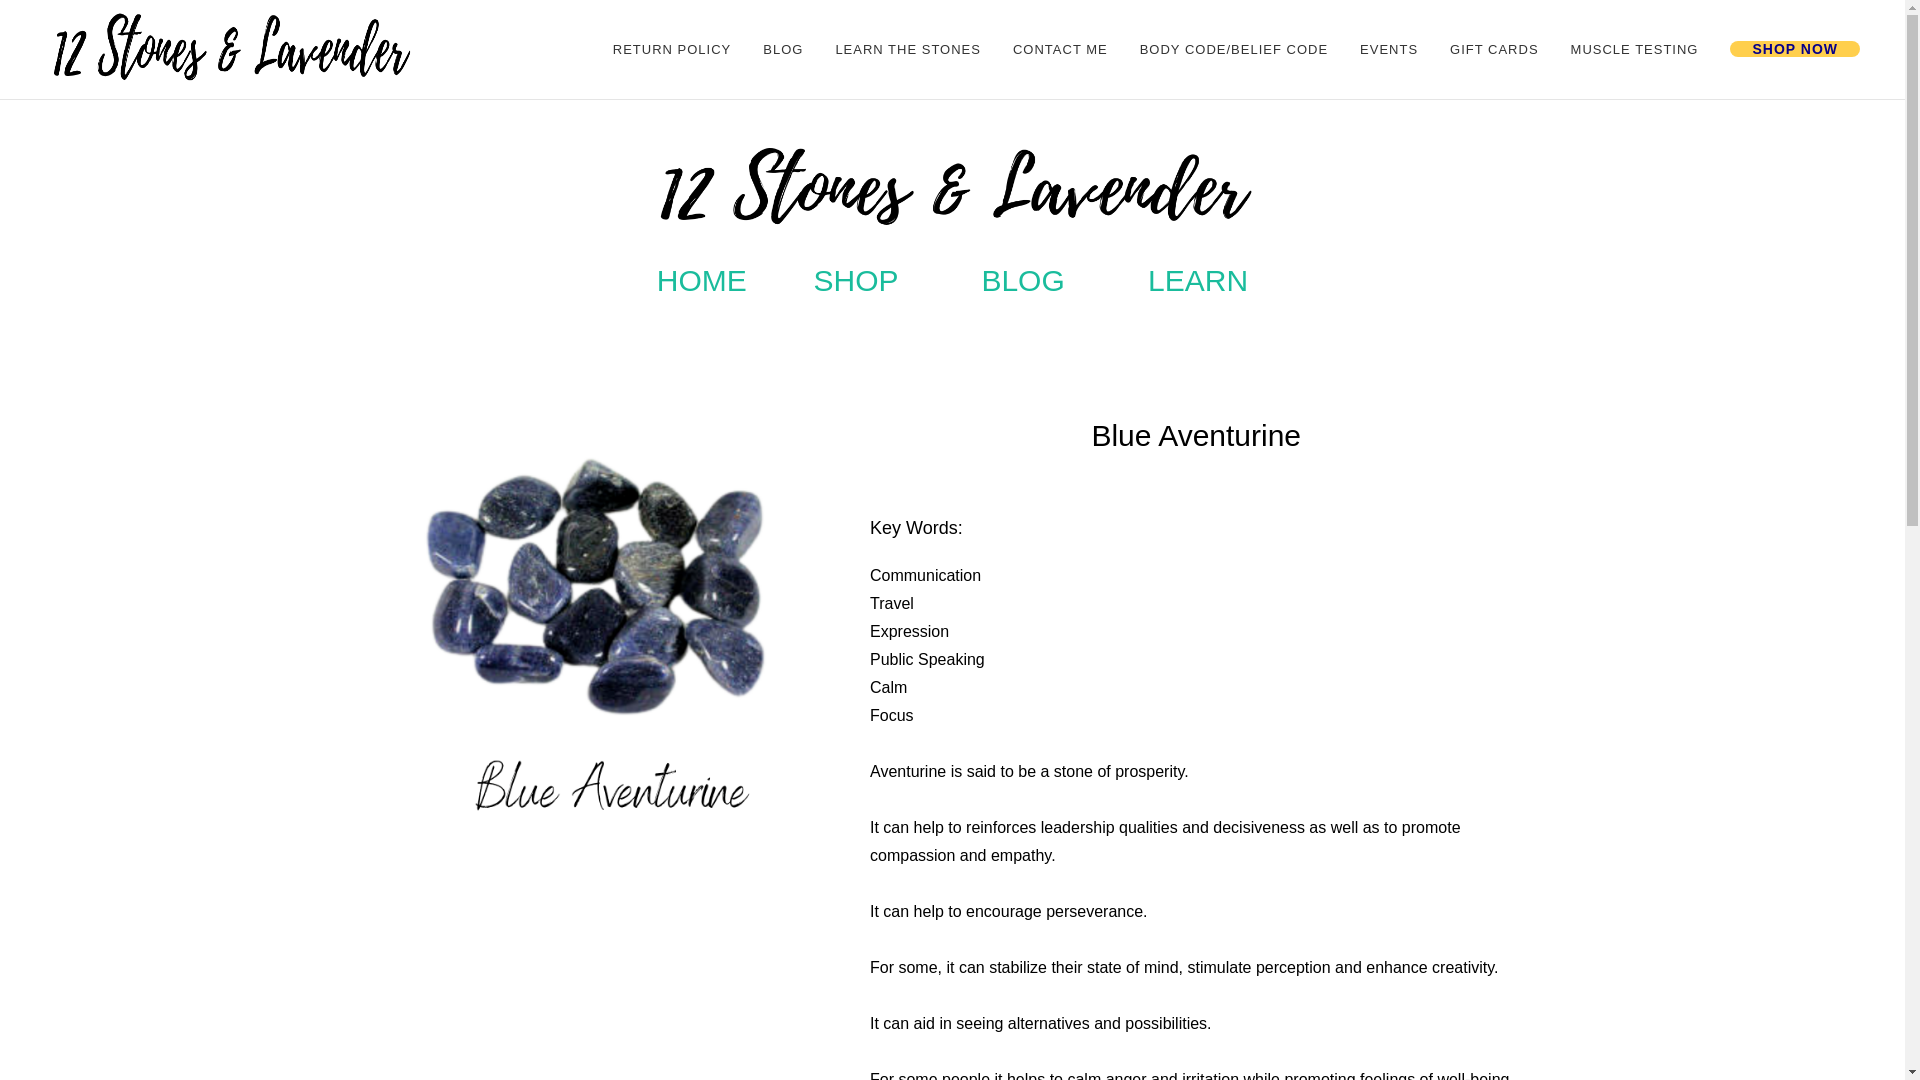  Describe the element at coordinates (1794, 50) in the screenshot. I see `SHOP NOW` at that location.